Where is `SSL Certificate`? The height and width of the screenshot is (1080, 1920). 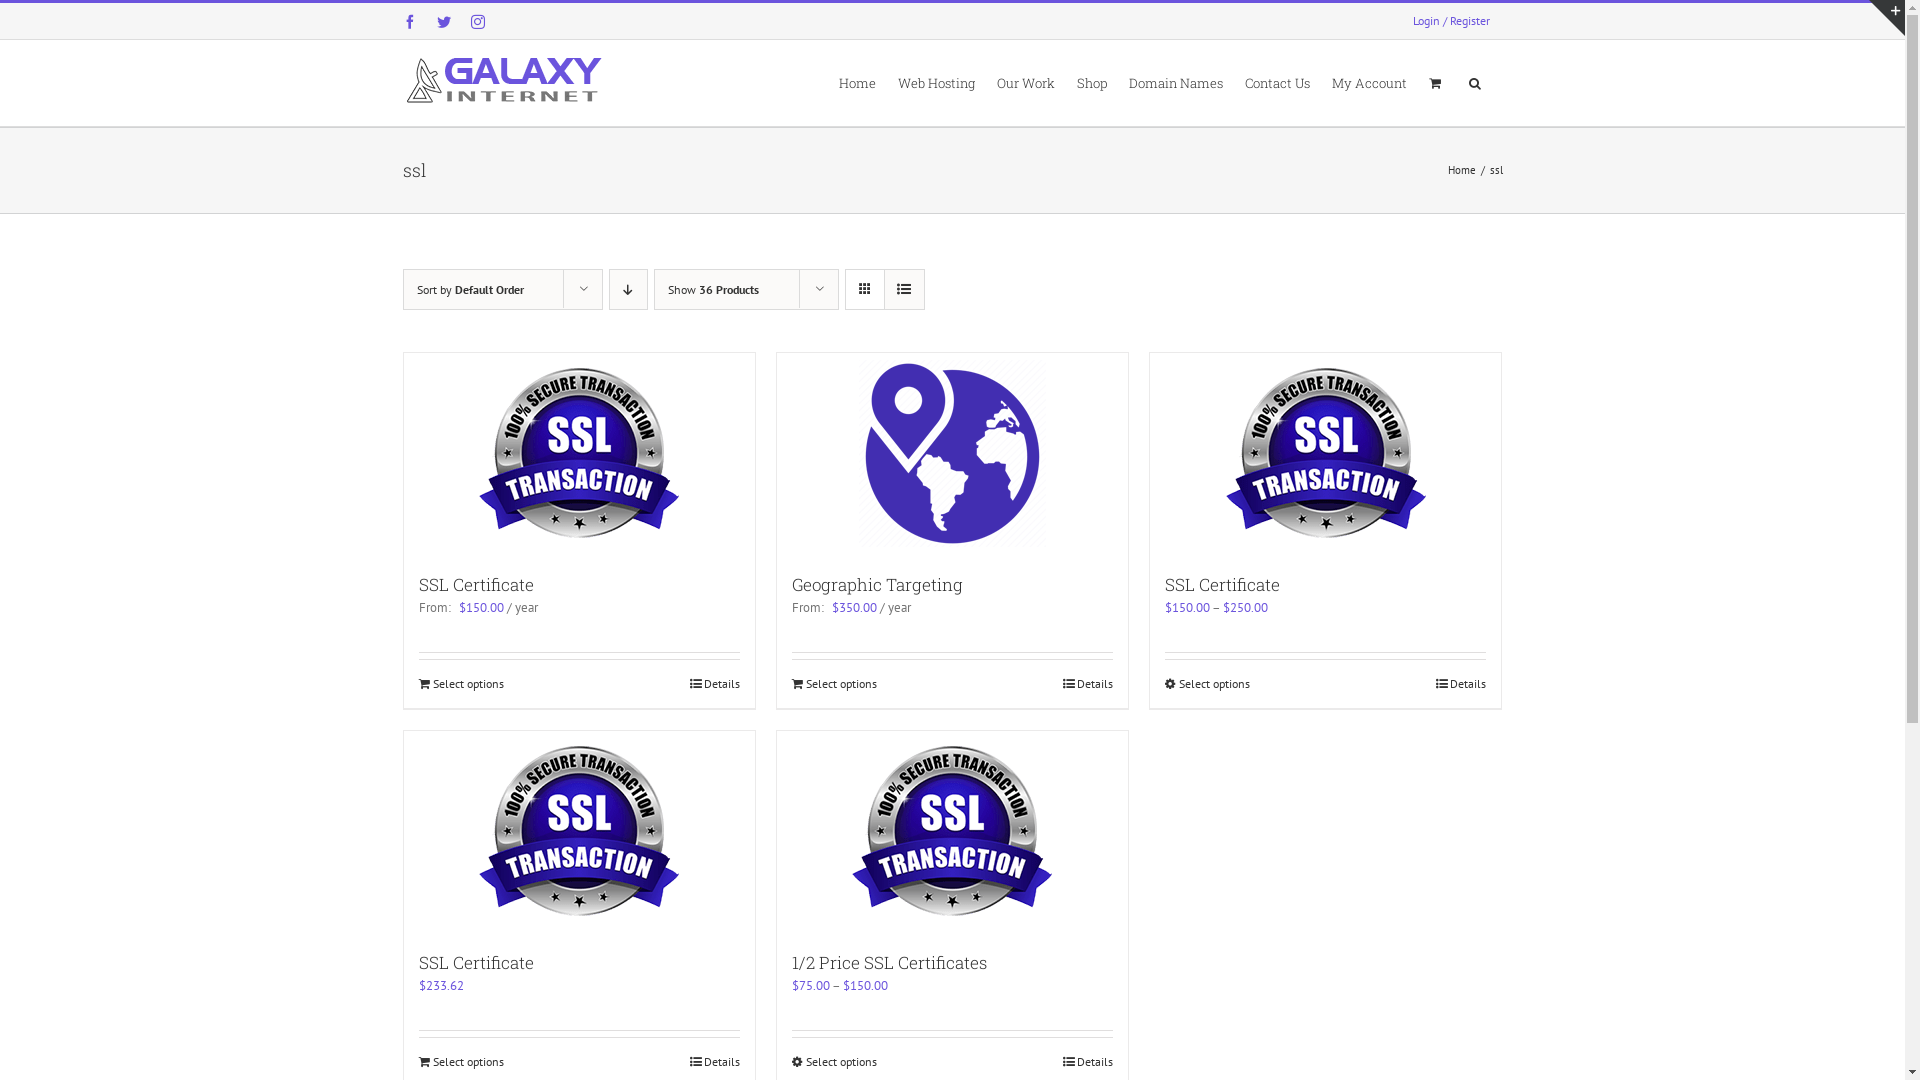
SSL Certificate is located at coordinates (1222, 584).